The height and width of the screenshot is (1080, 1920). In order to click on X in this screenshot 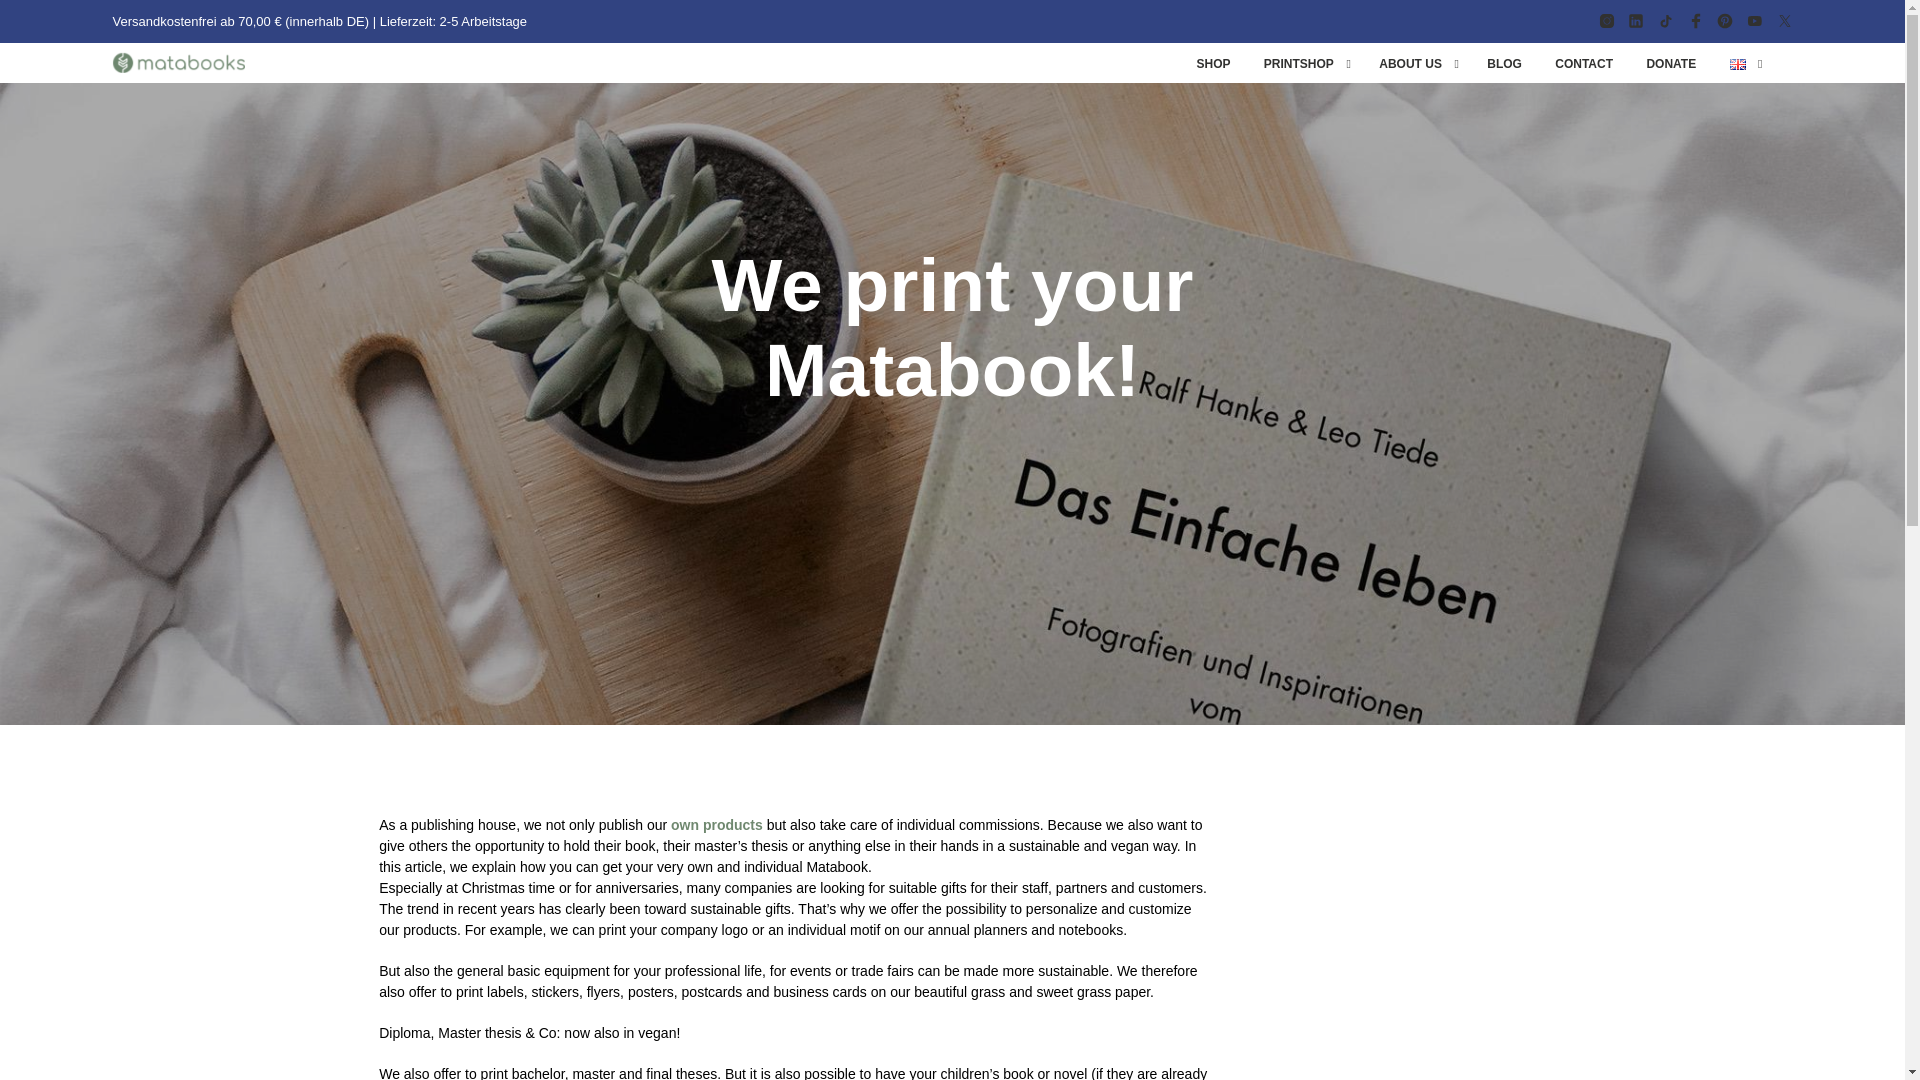, I will do `click(1784, 20)`.